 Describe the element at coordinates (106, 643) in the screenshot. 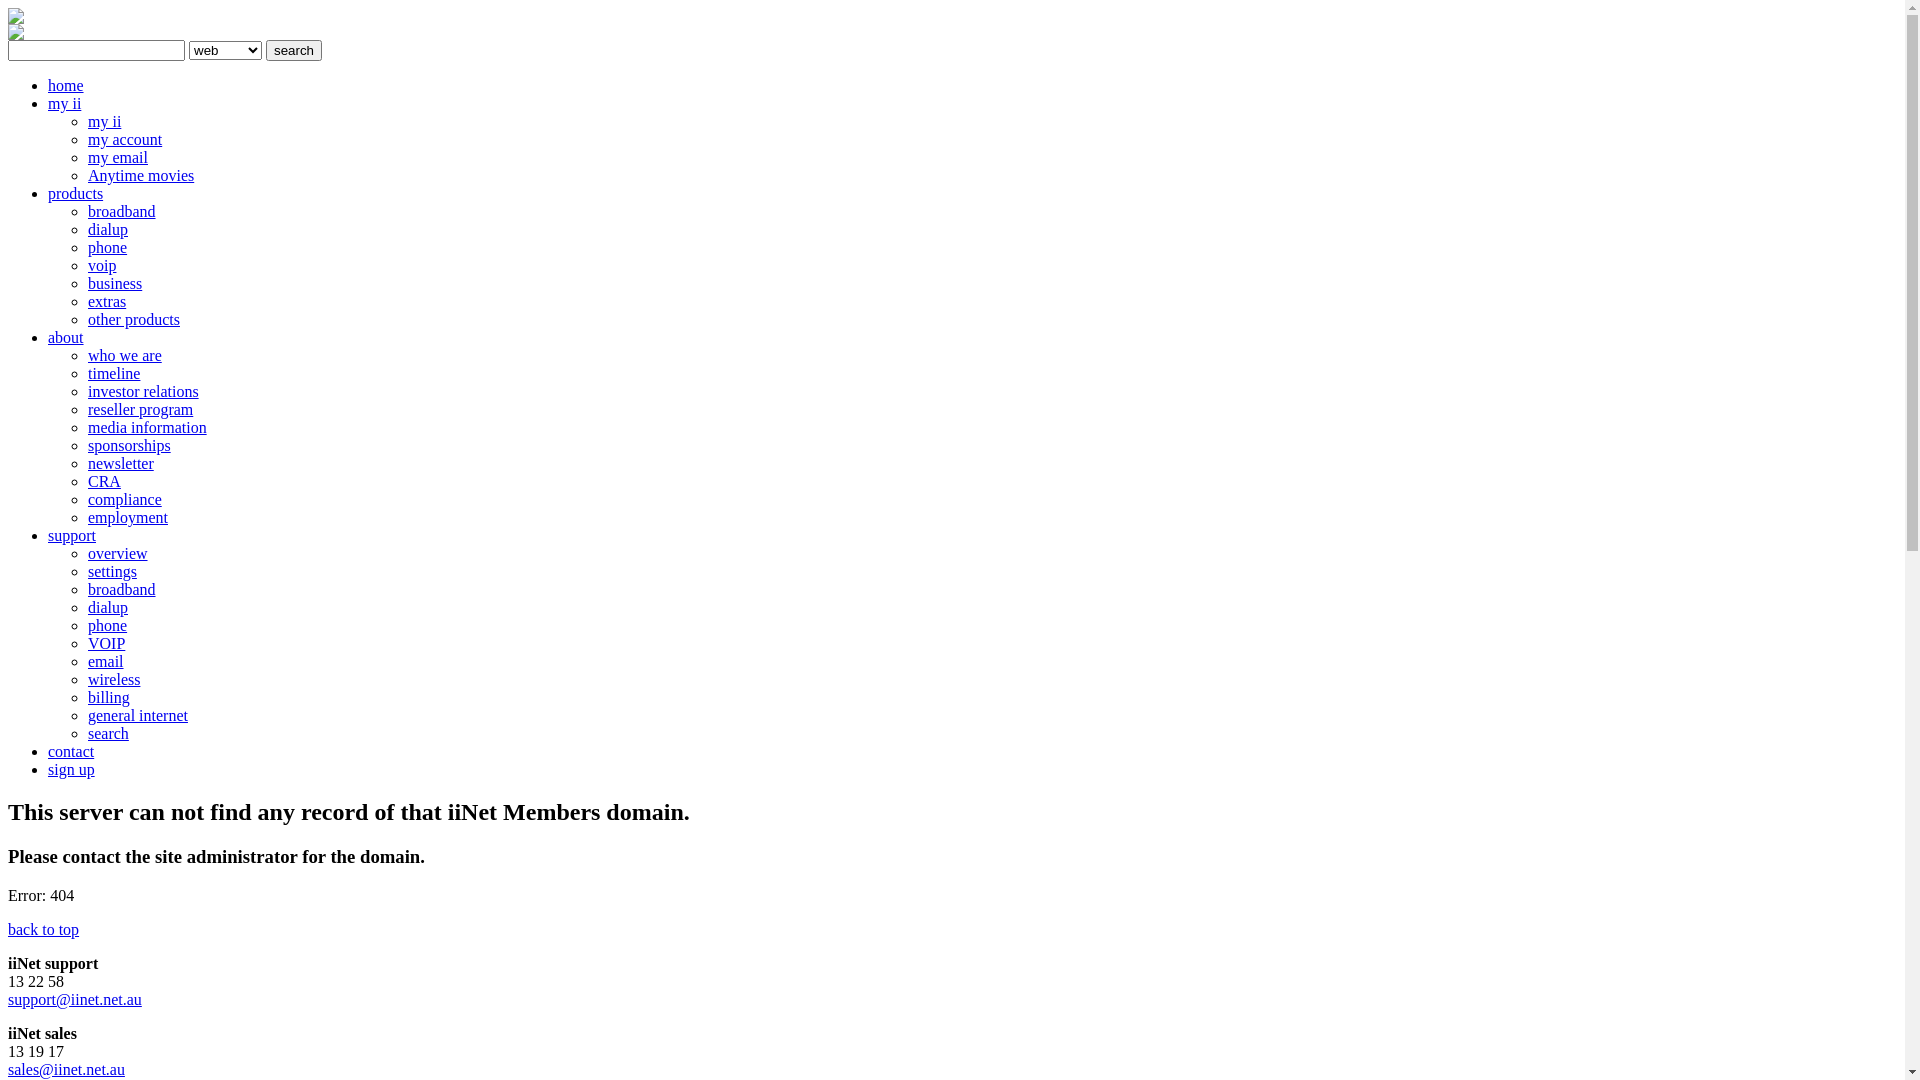

I see `VOIP` at that location.